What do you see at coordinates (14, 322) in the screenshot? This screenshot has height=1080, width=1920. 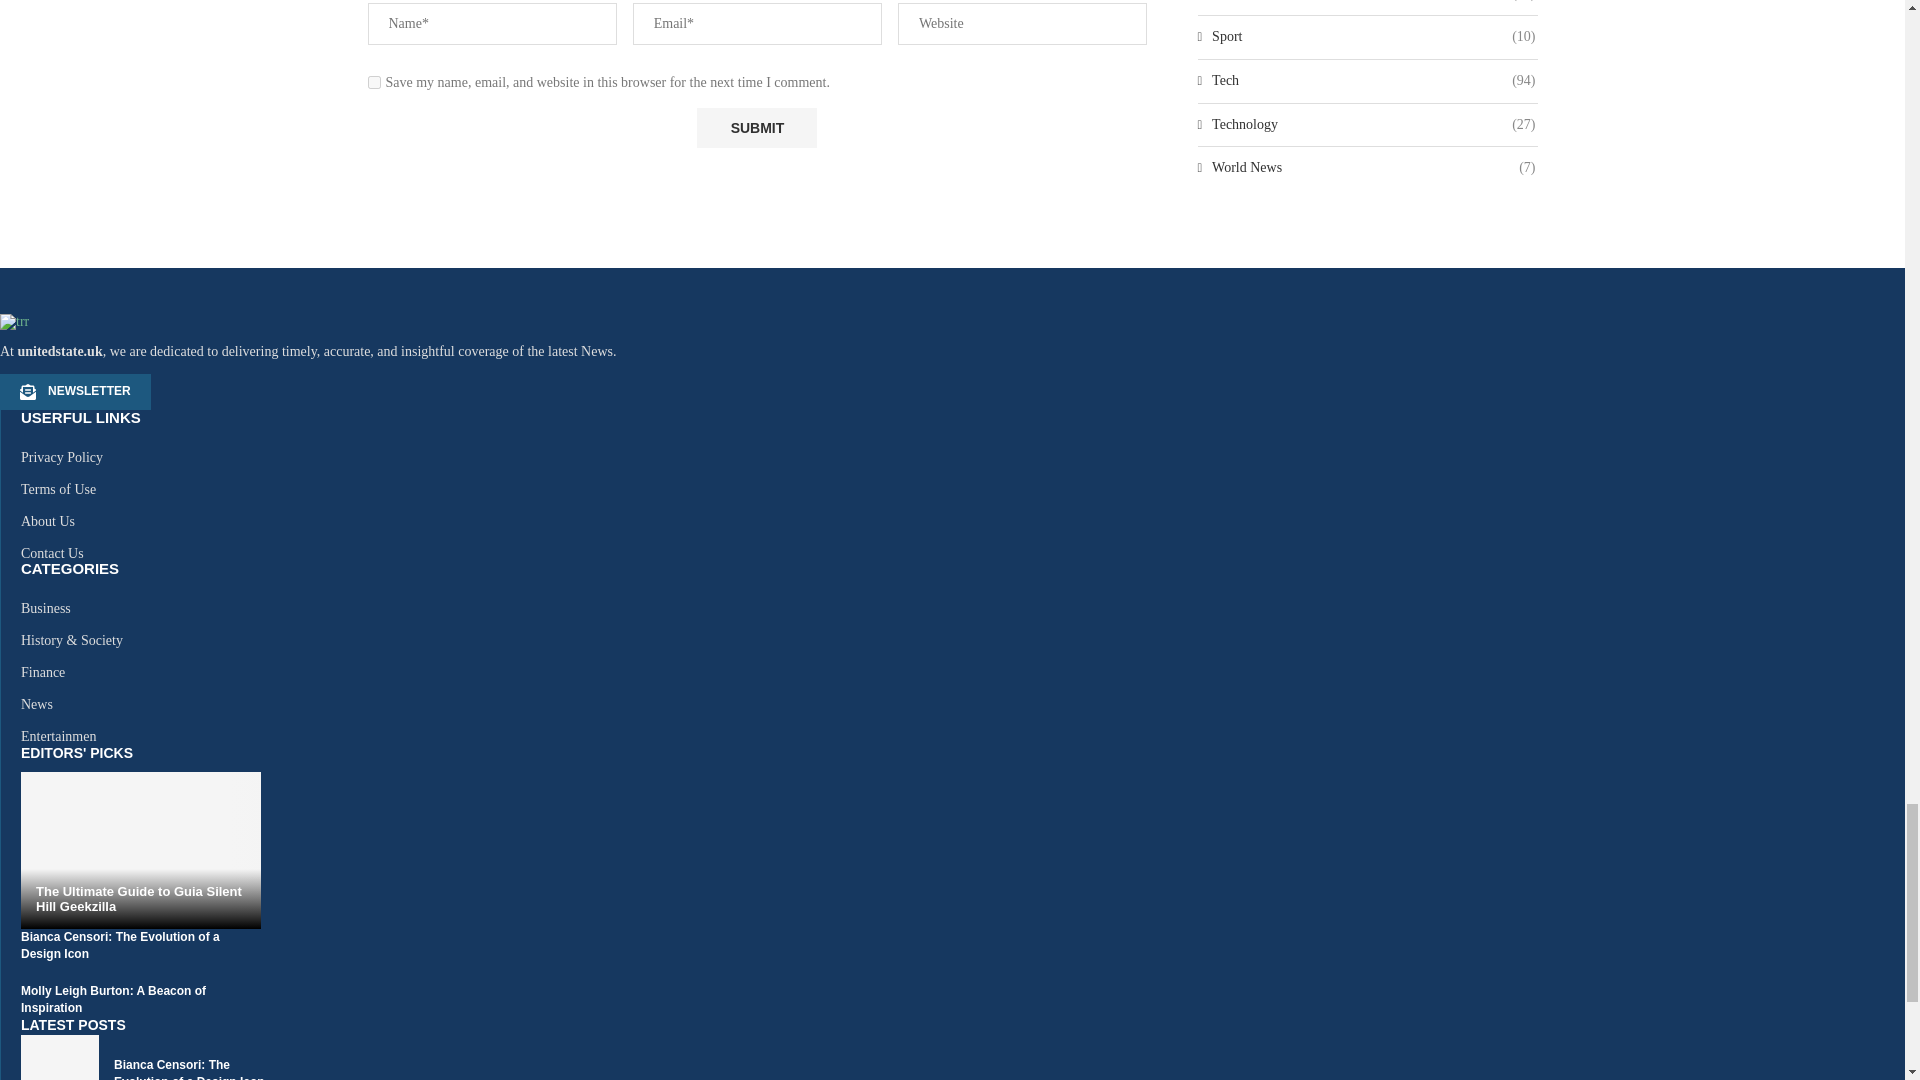 I see `trr` at bounding box center [14, 322].